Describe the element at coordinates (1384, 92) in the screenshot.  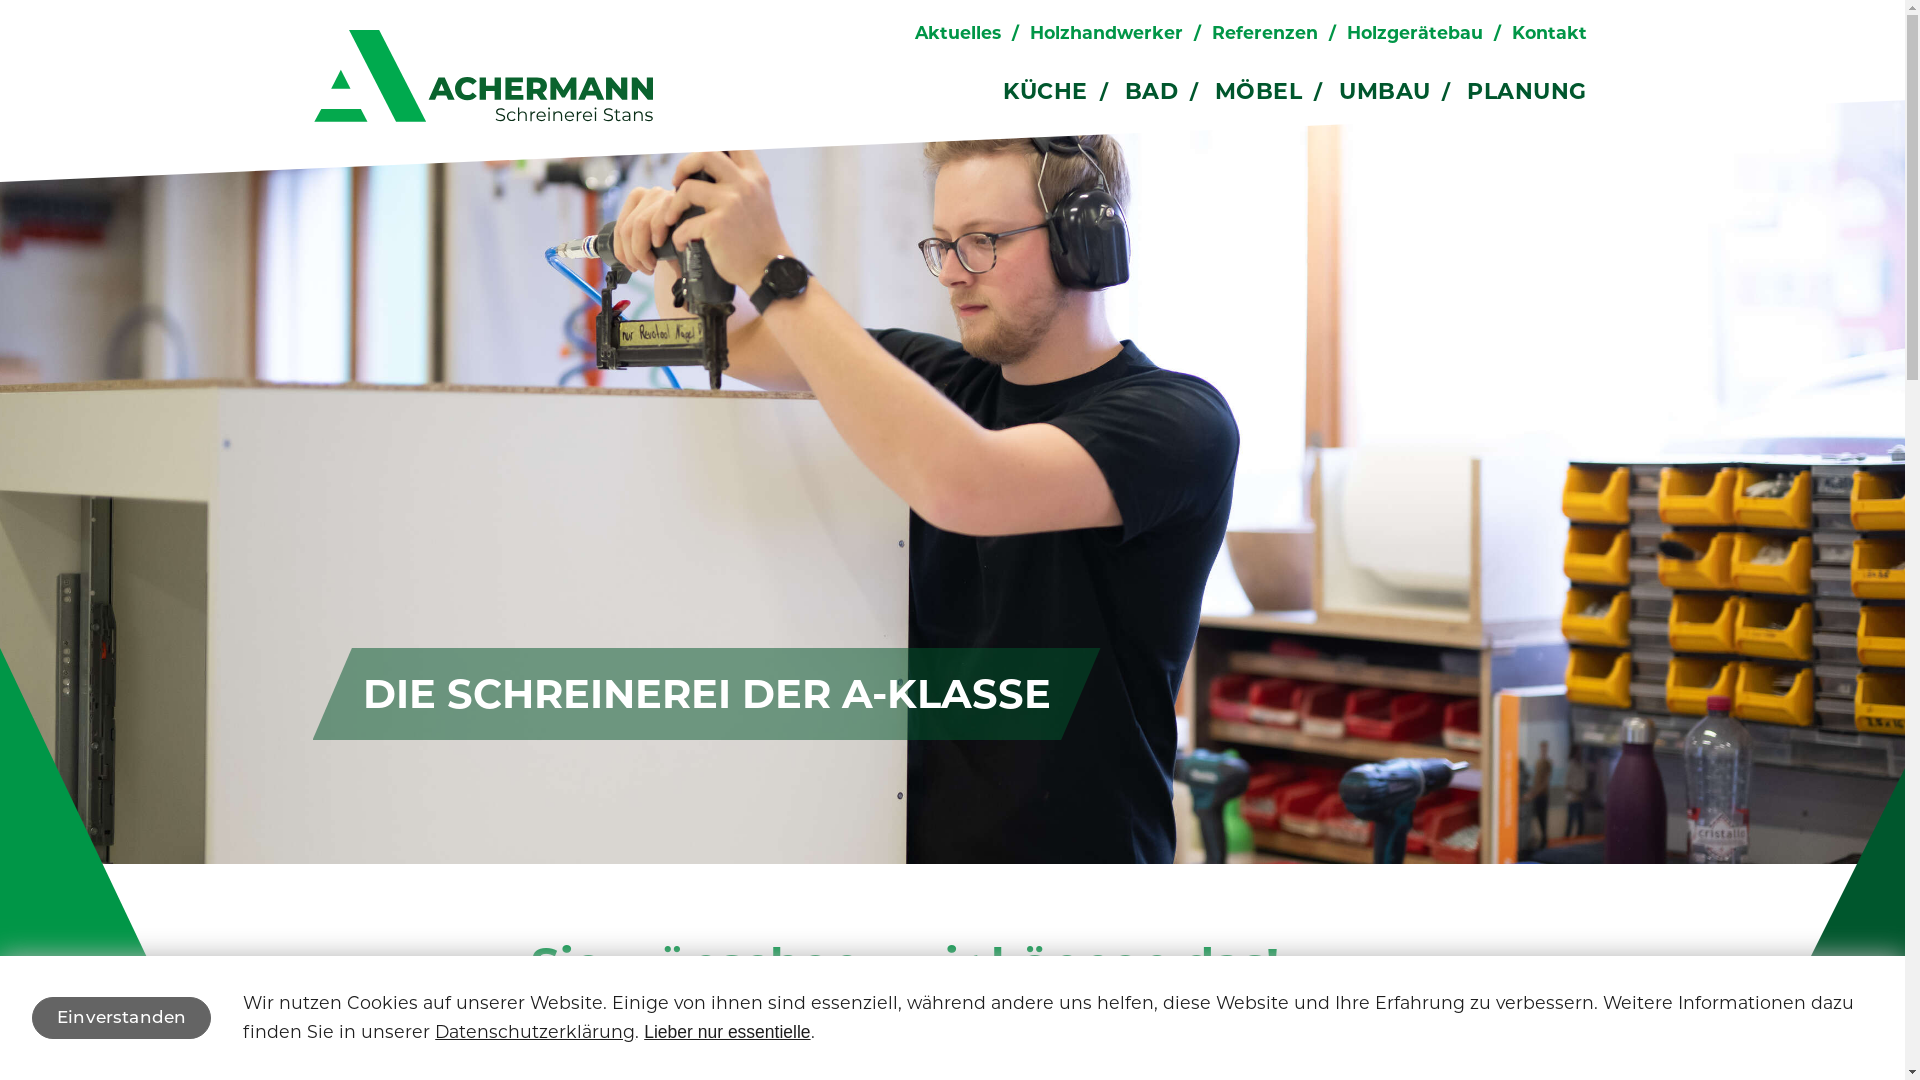
I see `UMBAU` at that location.